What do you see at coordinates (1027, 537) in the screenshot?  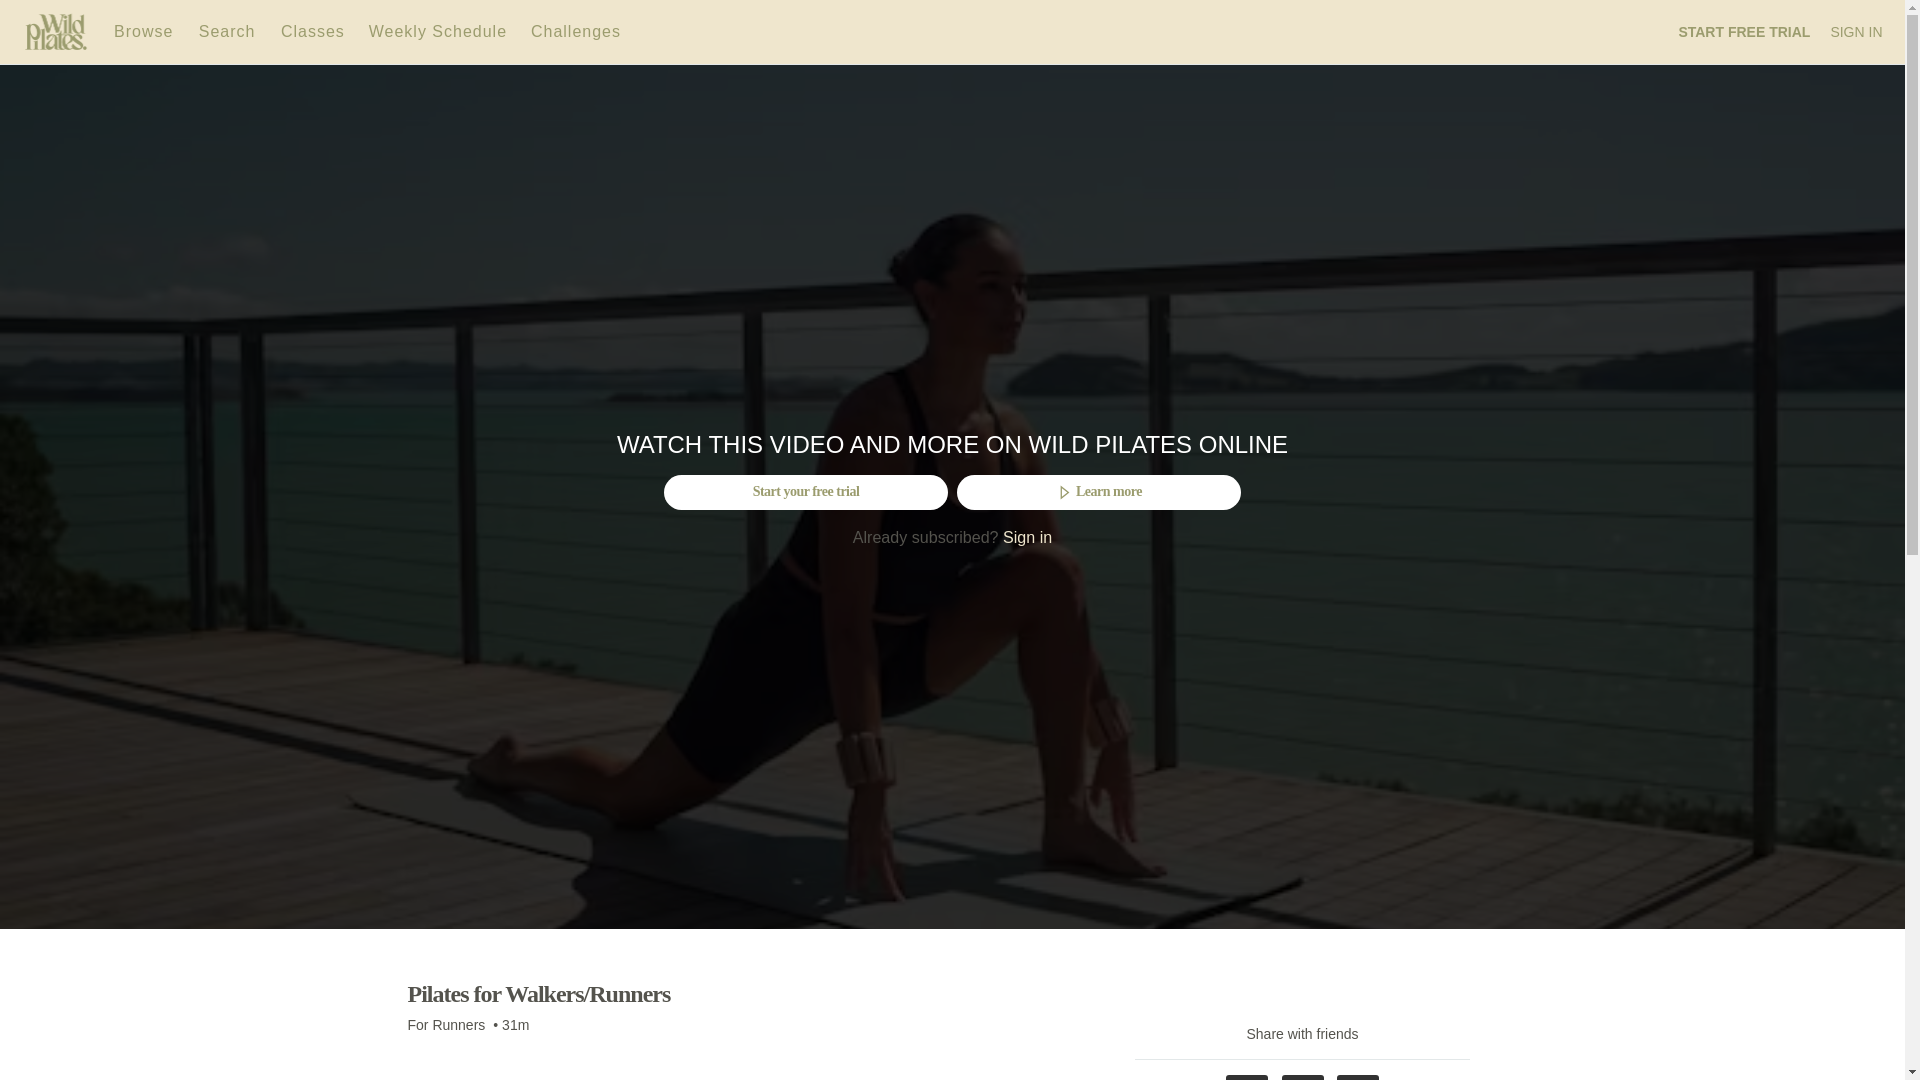 I see `Sign in` at bounding box center [1027, 537].